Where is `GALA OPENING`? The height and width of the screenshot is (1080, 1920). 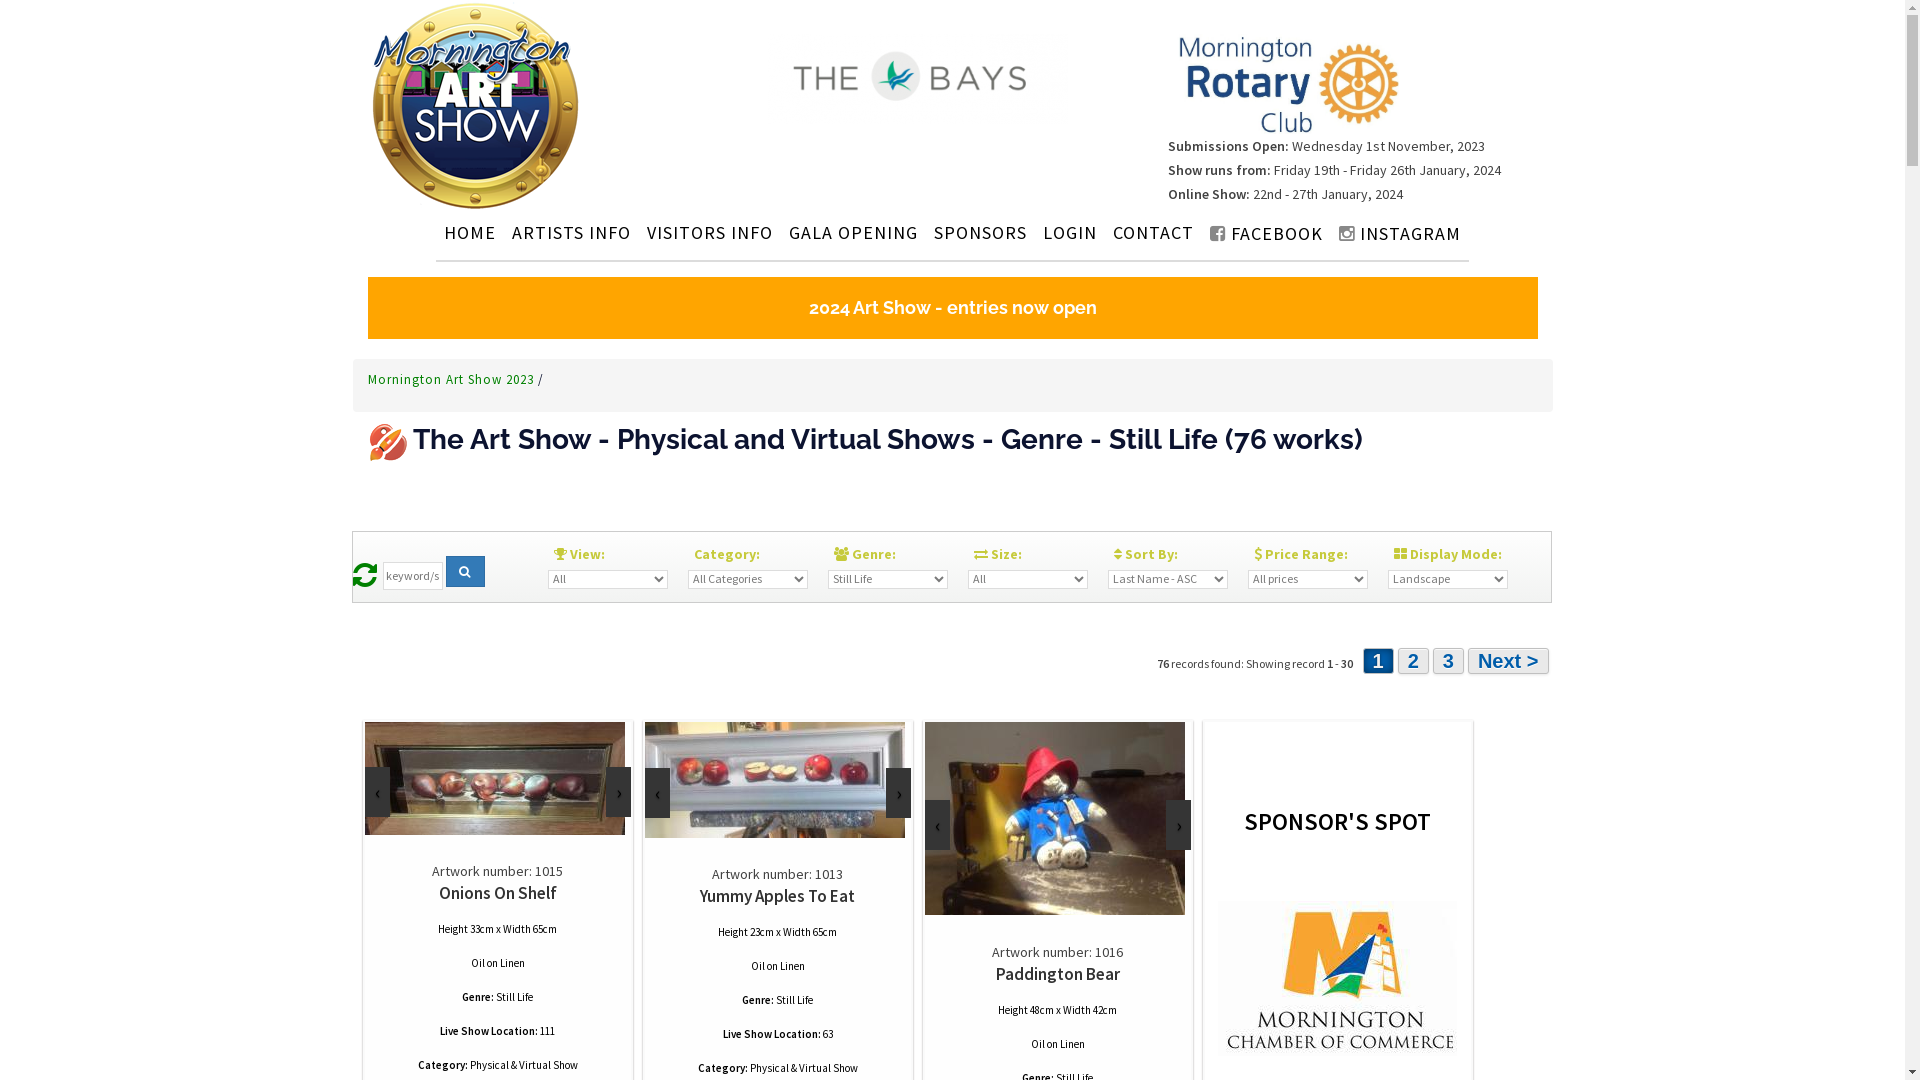 GALA OPENING is located at coordinates (854, 232).